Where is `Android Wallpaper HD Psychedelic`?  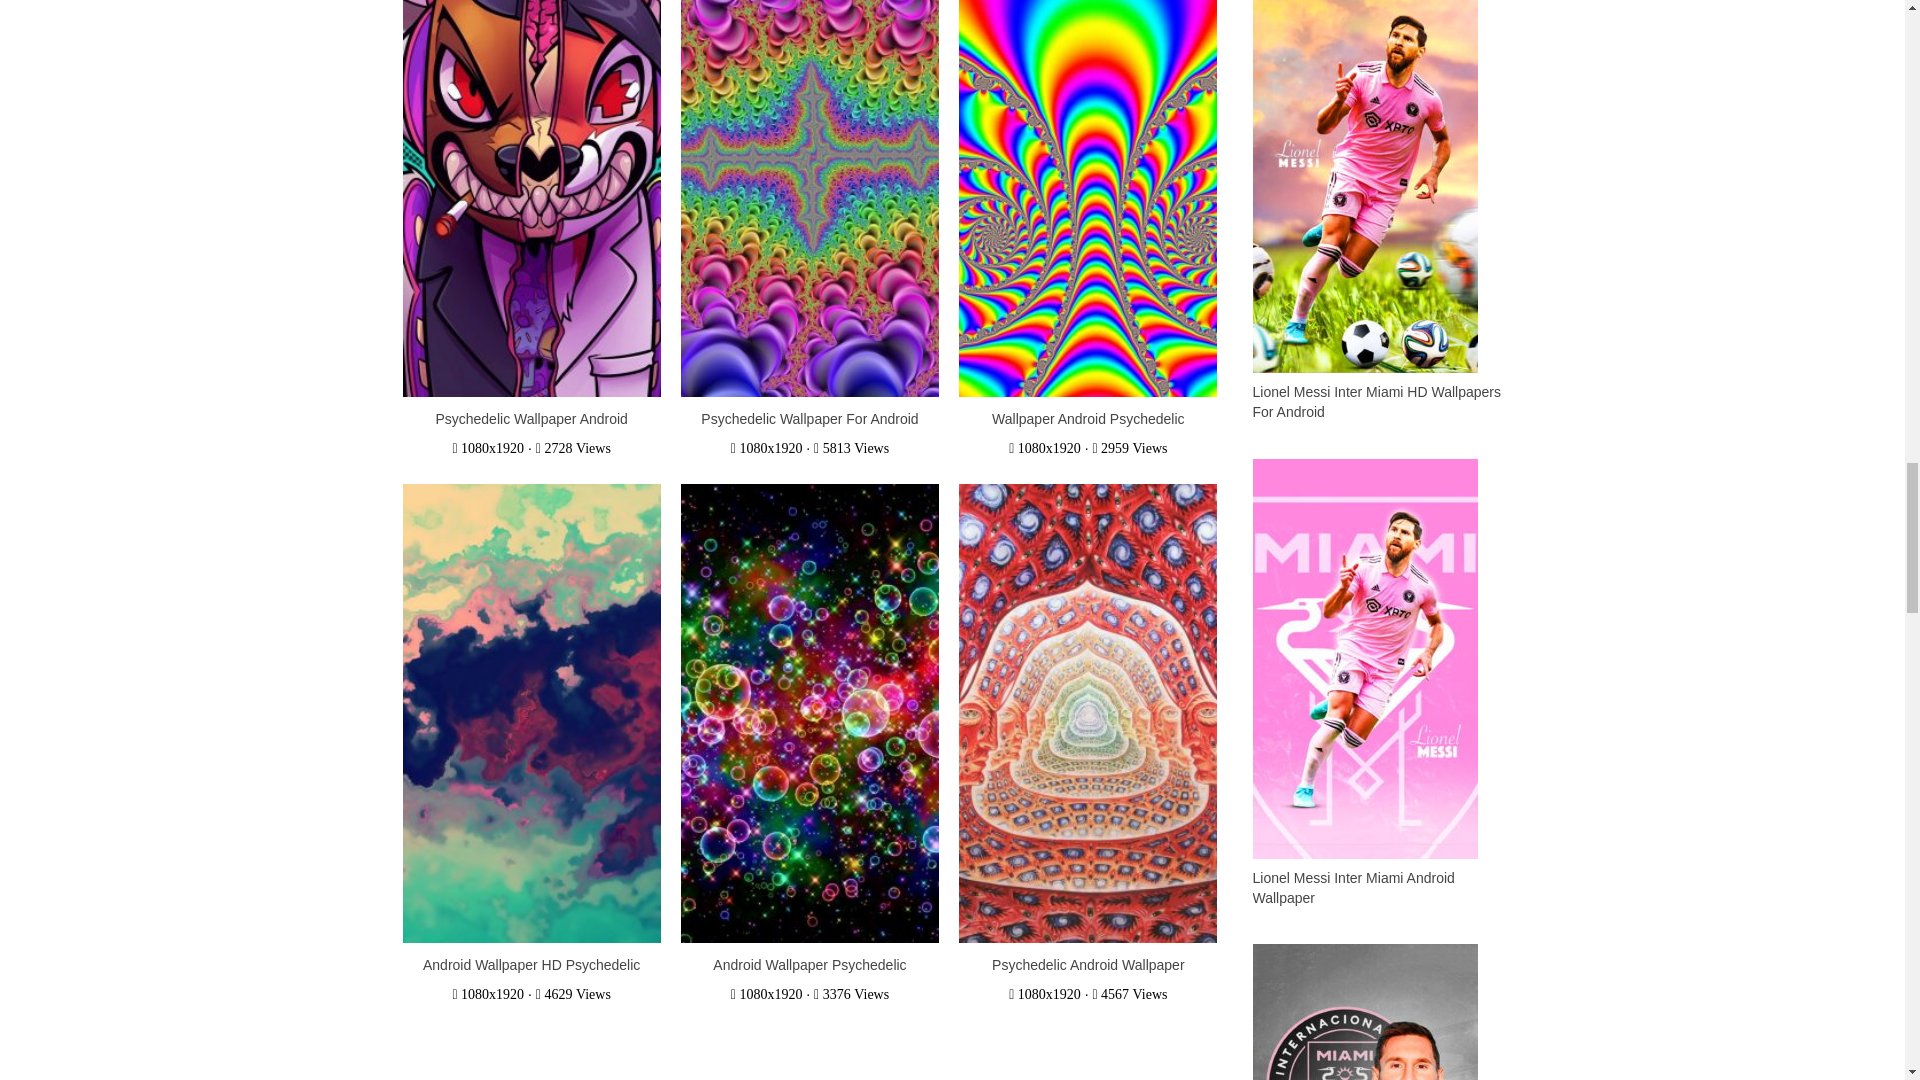 Android Wallpaper HD Psychedelic is located at coordinates (530, 964).